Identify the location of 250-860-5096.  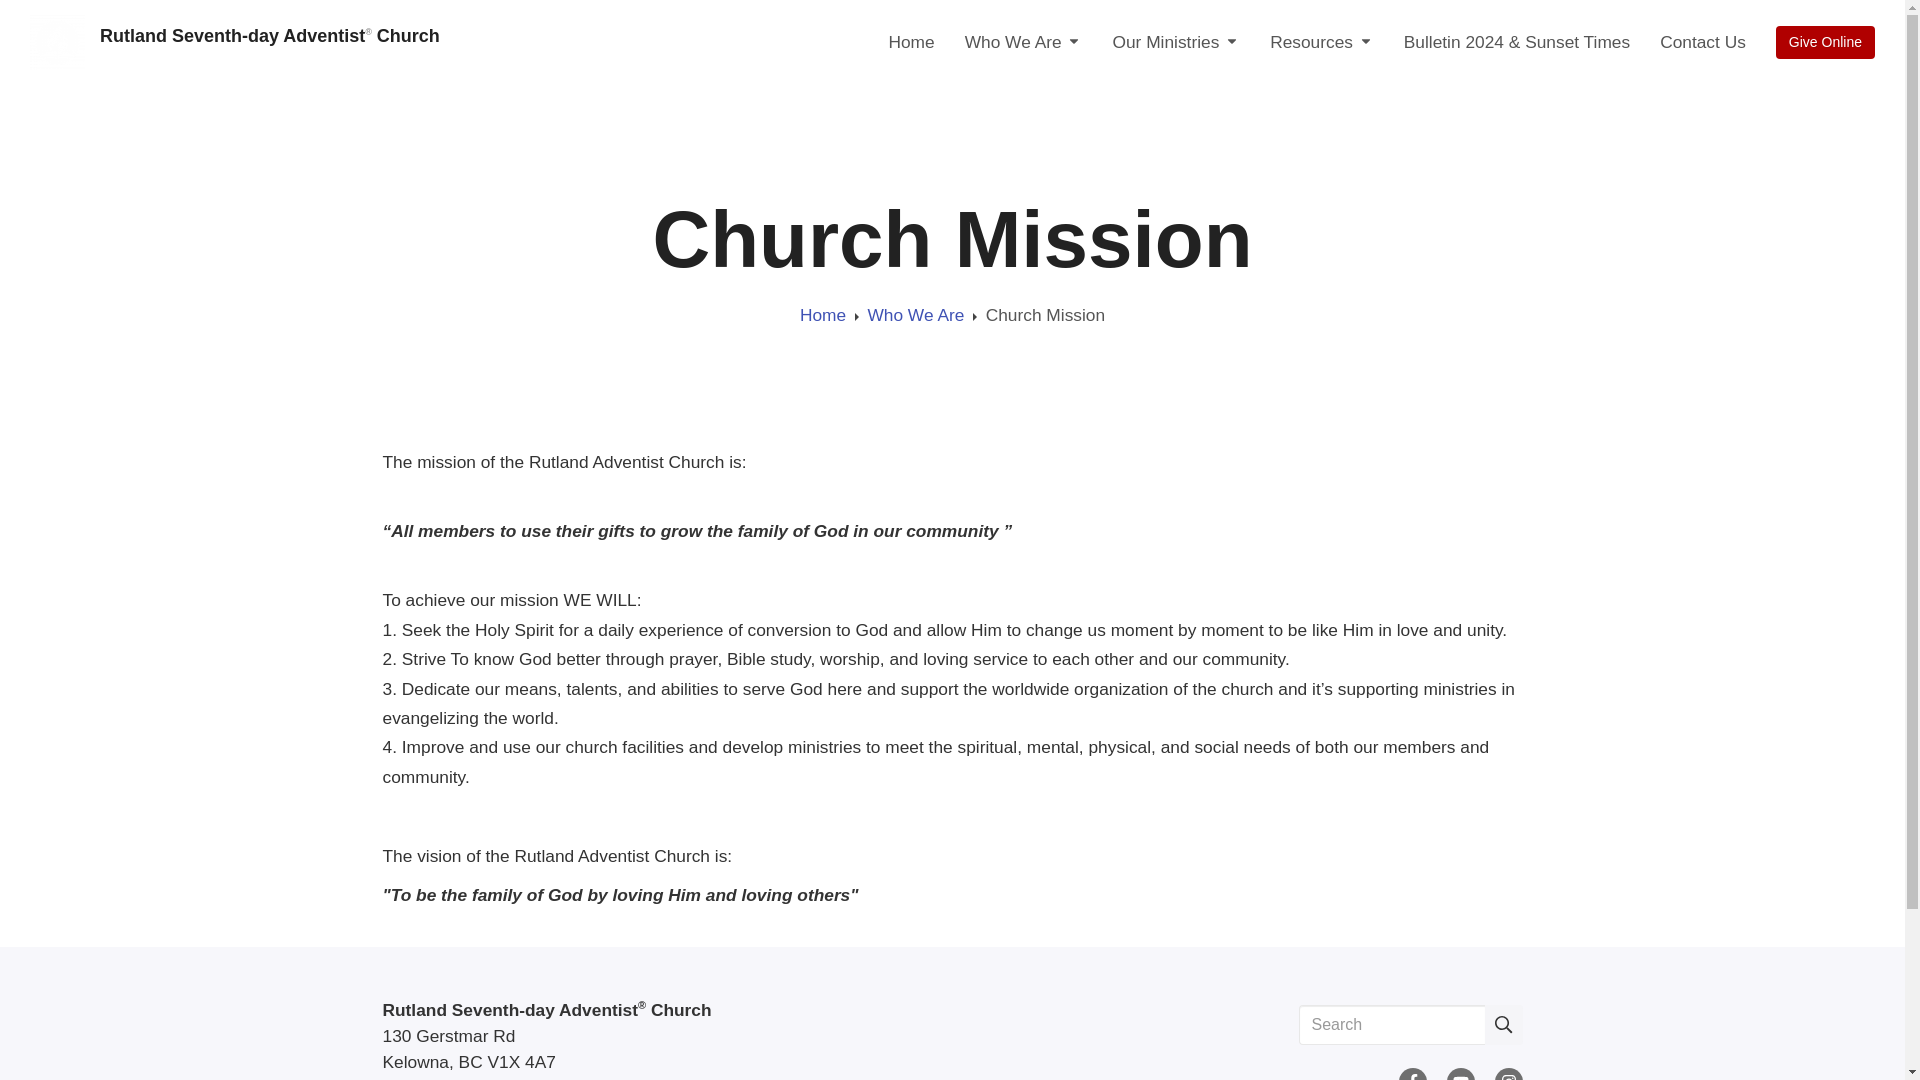
(436, 1078).